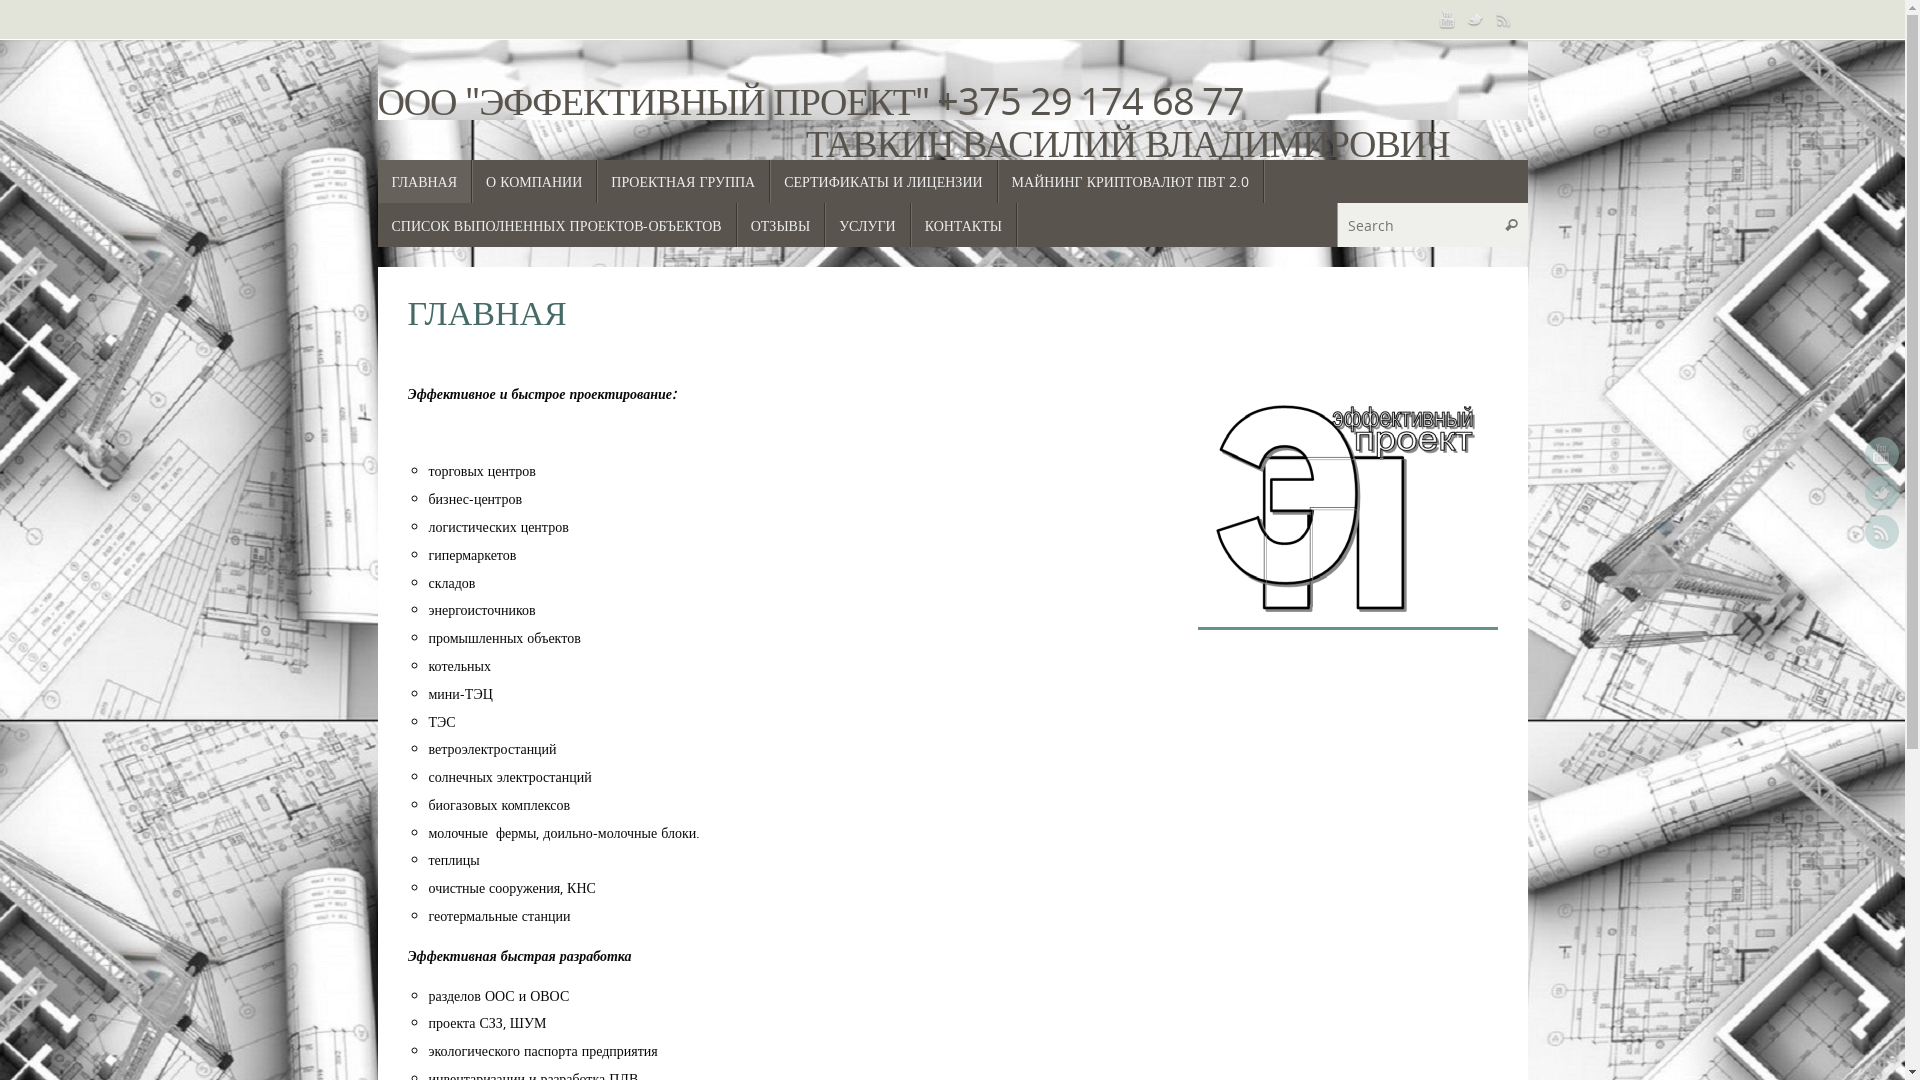 The width and height of the screenshot is (1920, 1080). Describe the element at coordinates (1882, 454) in the screenshot. I see `YouTube` at that location.